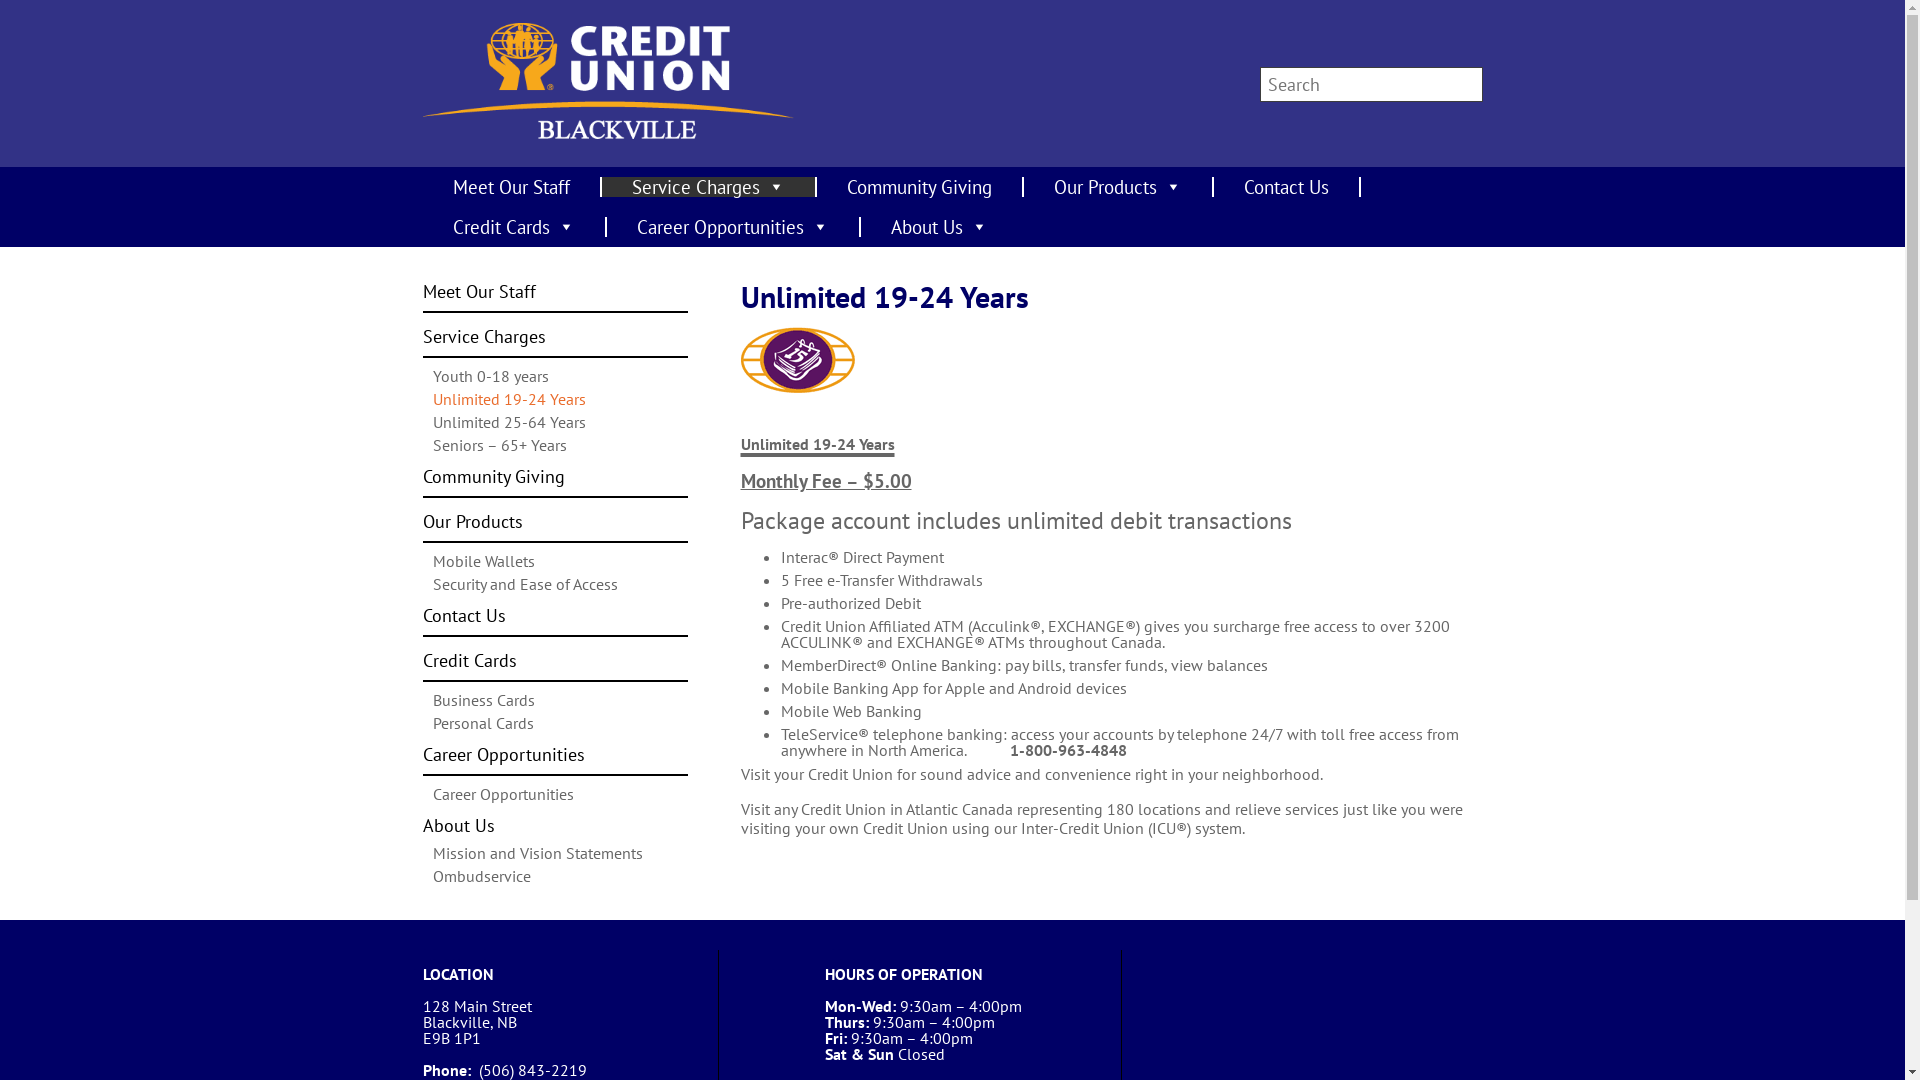  What do you see at coordinates (508, 399) in the screenshot?
I see `Unlimited 19-24 Years` at bounding box center [508, 399].